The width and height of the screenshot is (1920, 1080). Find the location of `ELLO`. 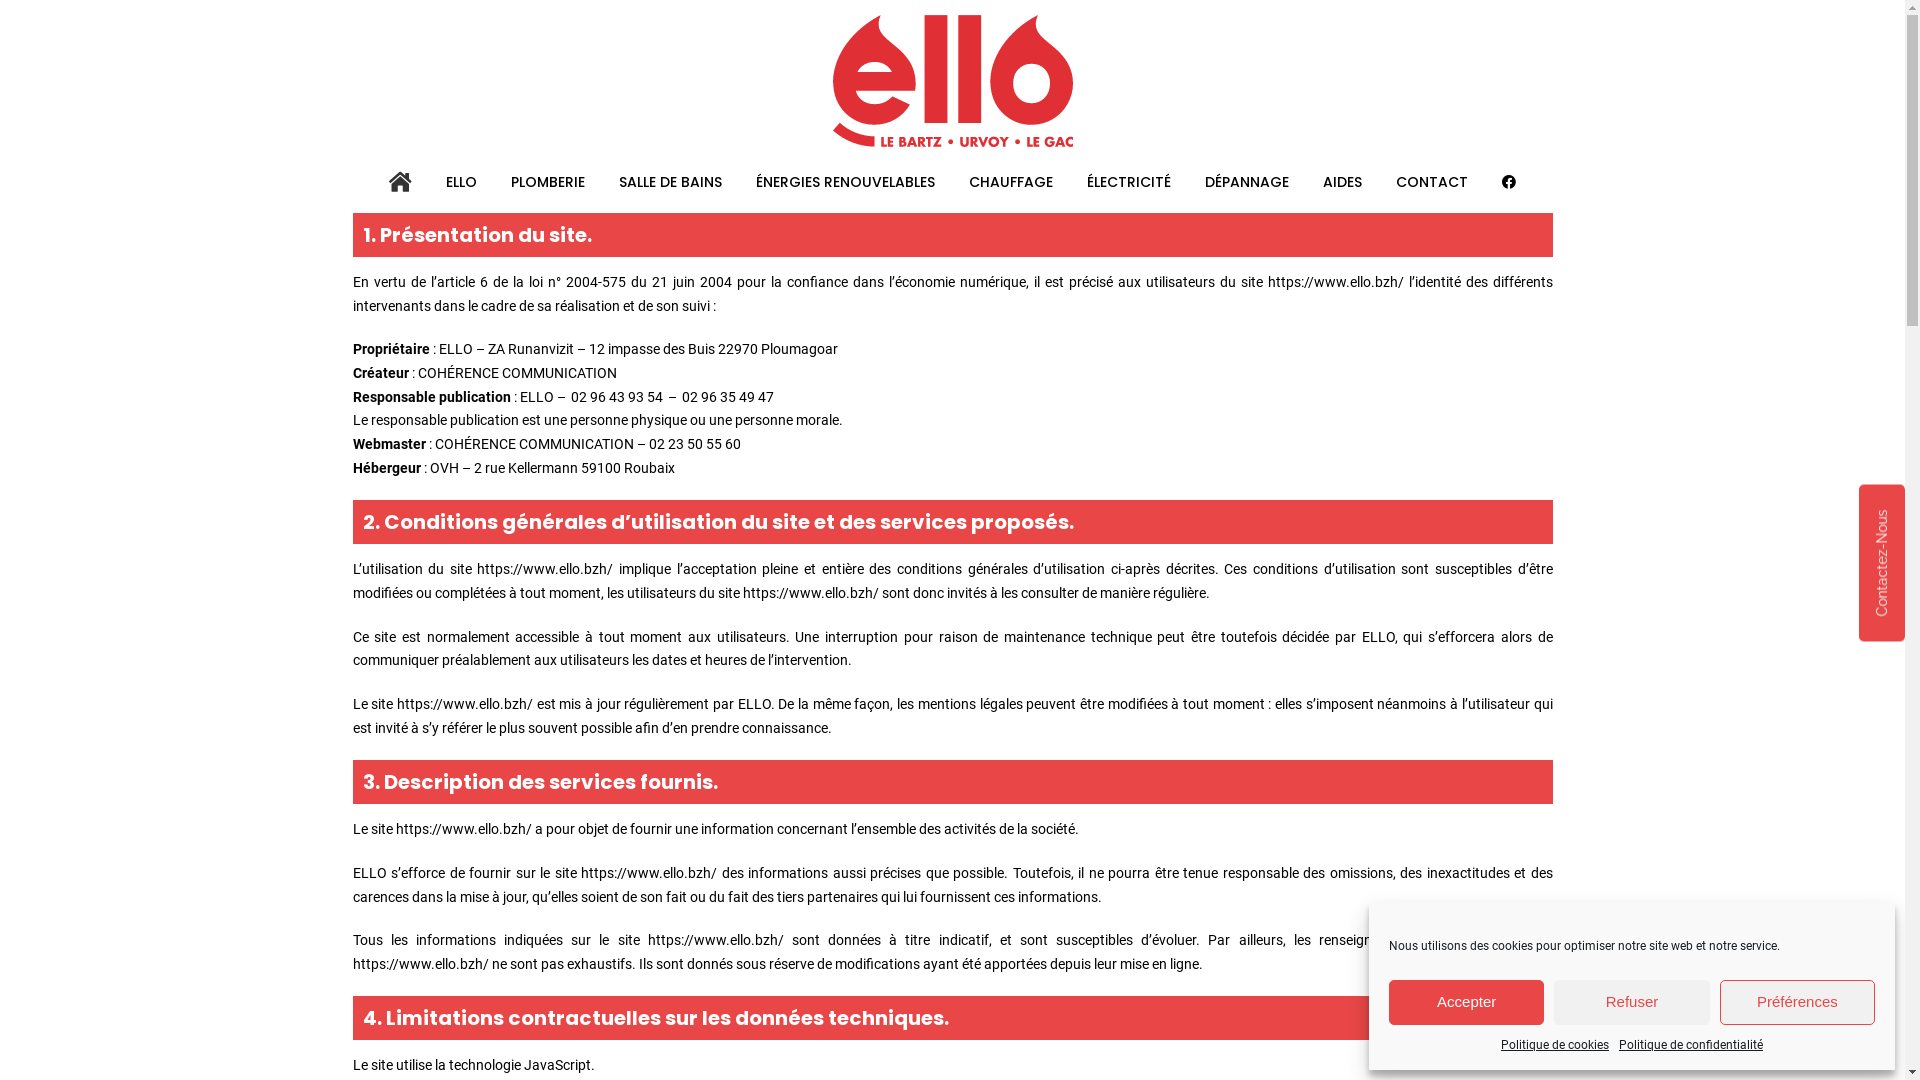

ELLO is located at coordinates (461, 182).